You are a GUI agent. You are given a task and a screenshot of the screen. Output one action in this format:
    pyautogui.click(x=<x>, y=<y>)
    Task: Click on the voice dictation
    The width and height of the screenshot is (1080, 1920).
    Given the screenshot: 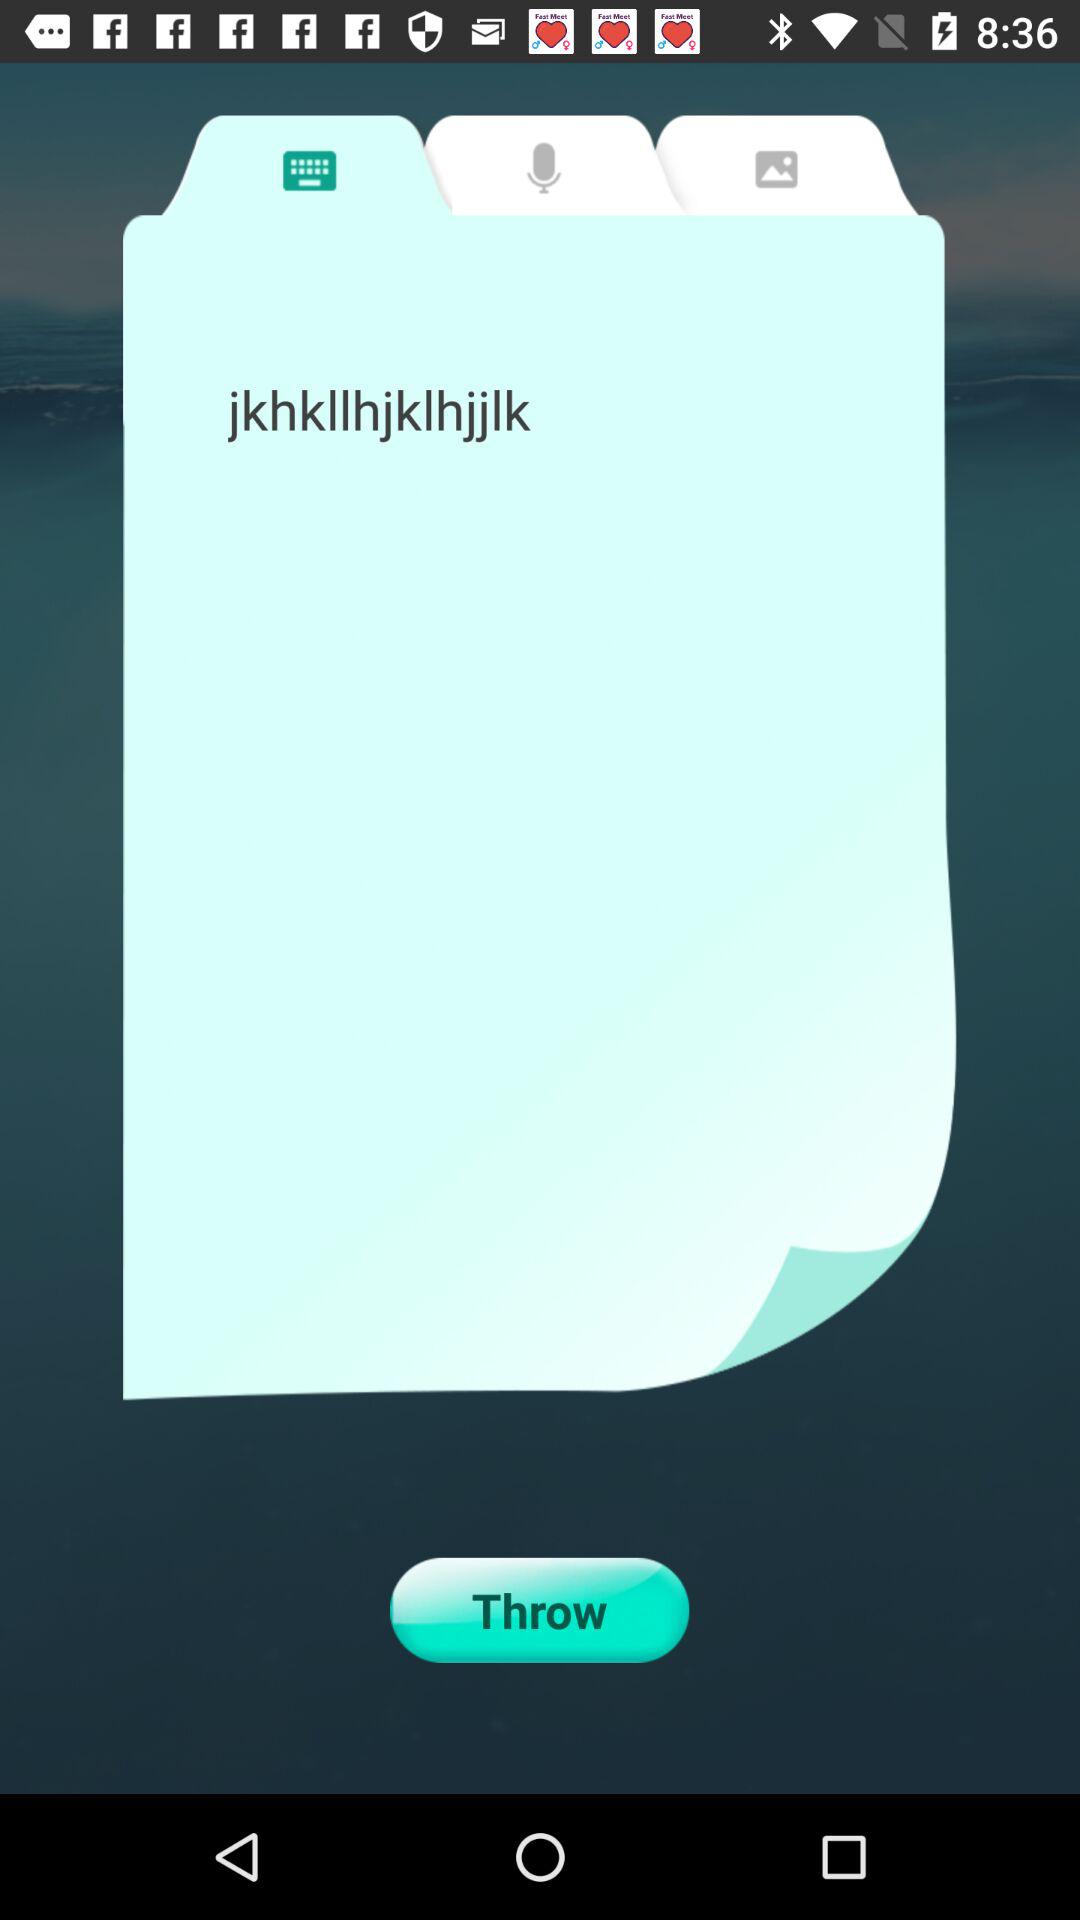 What is the action you would take?
    pyautogui.click(x=538, y=165)
    